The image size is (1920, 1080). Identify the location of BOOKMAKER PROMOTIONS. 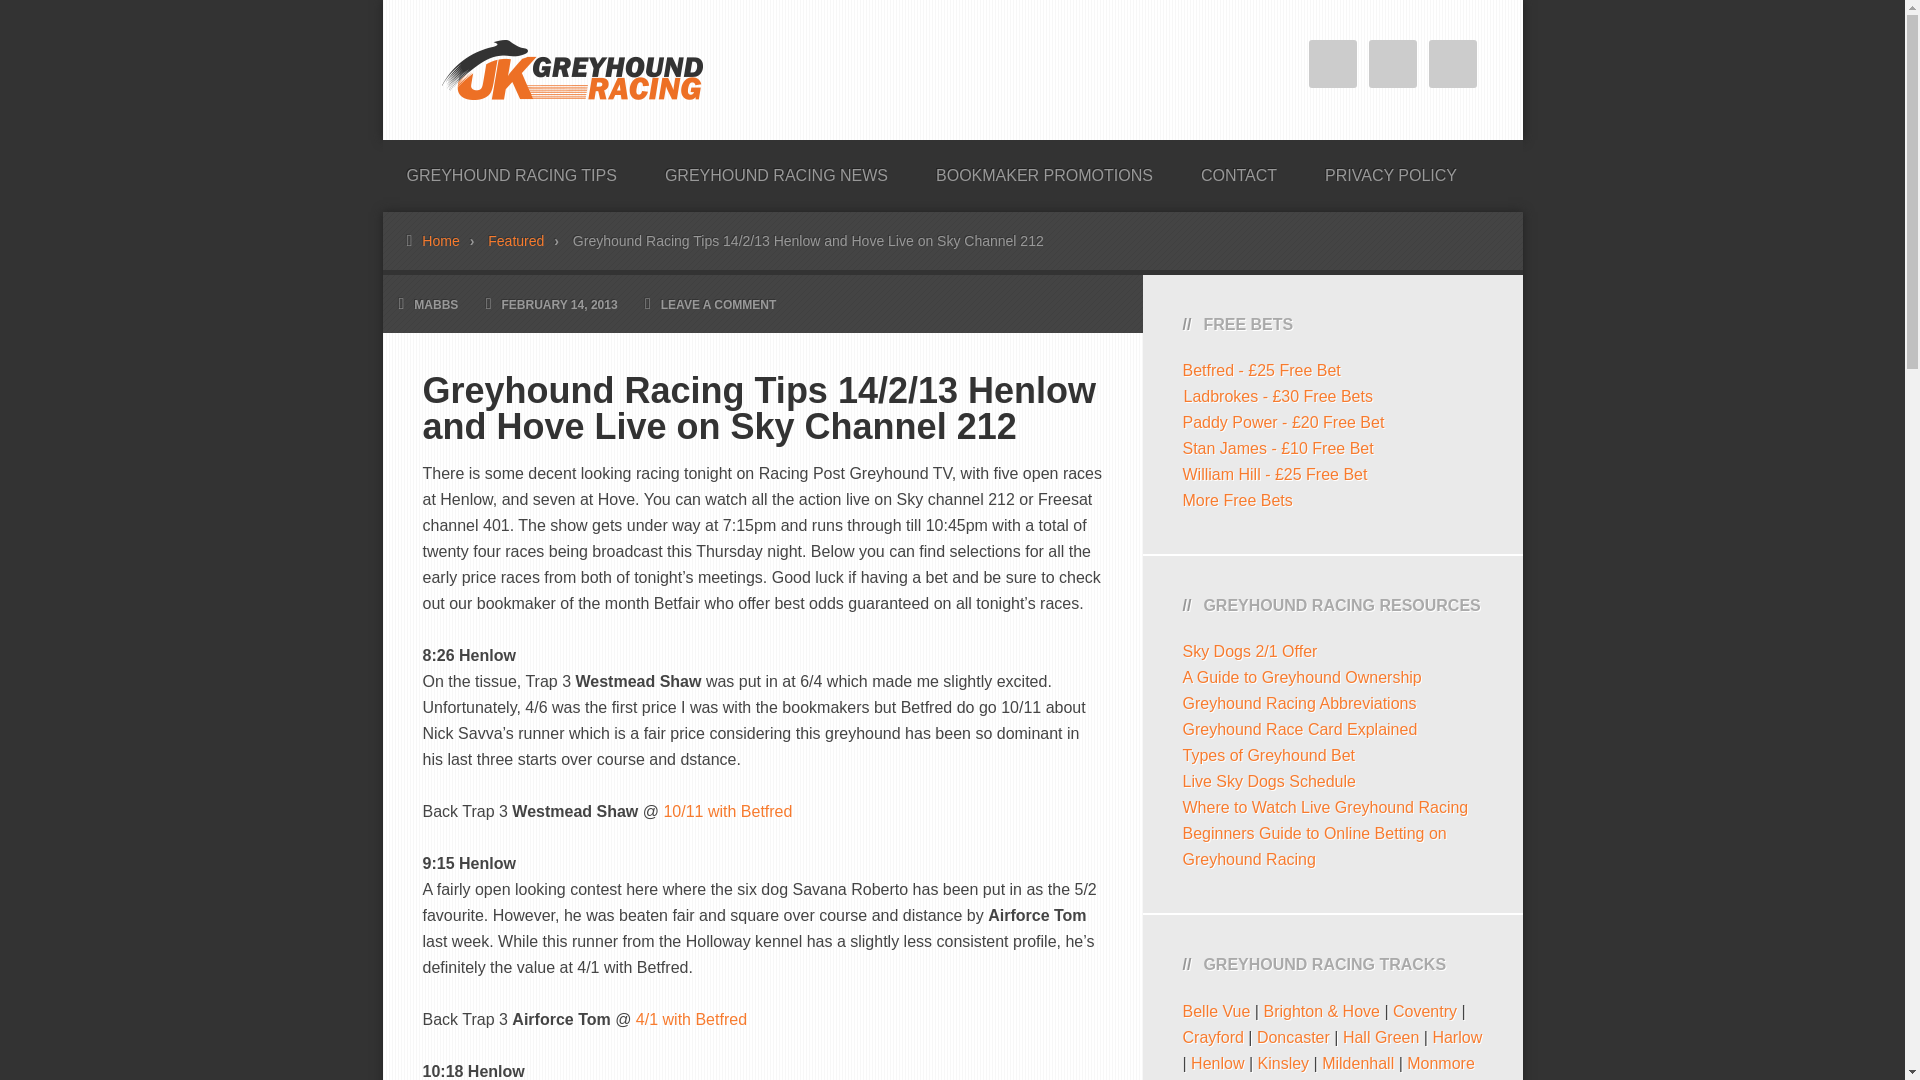
(1044, 170).